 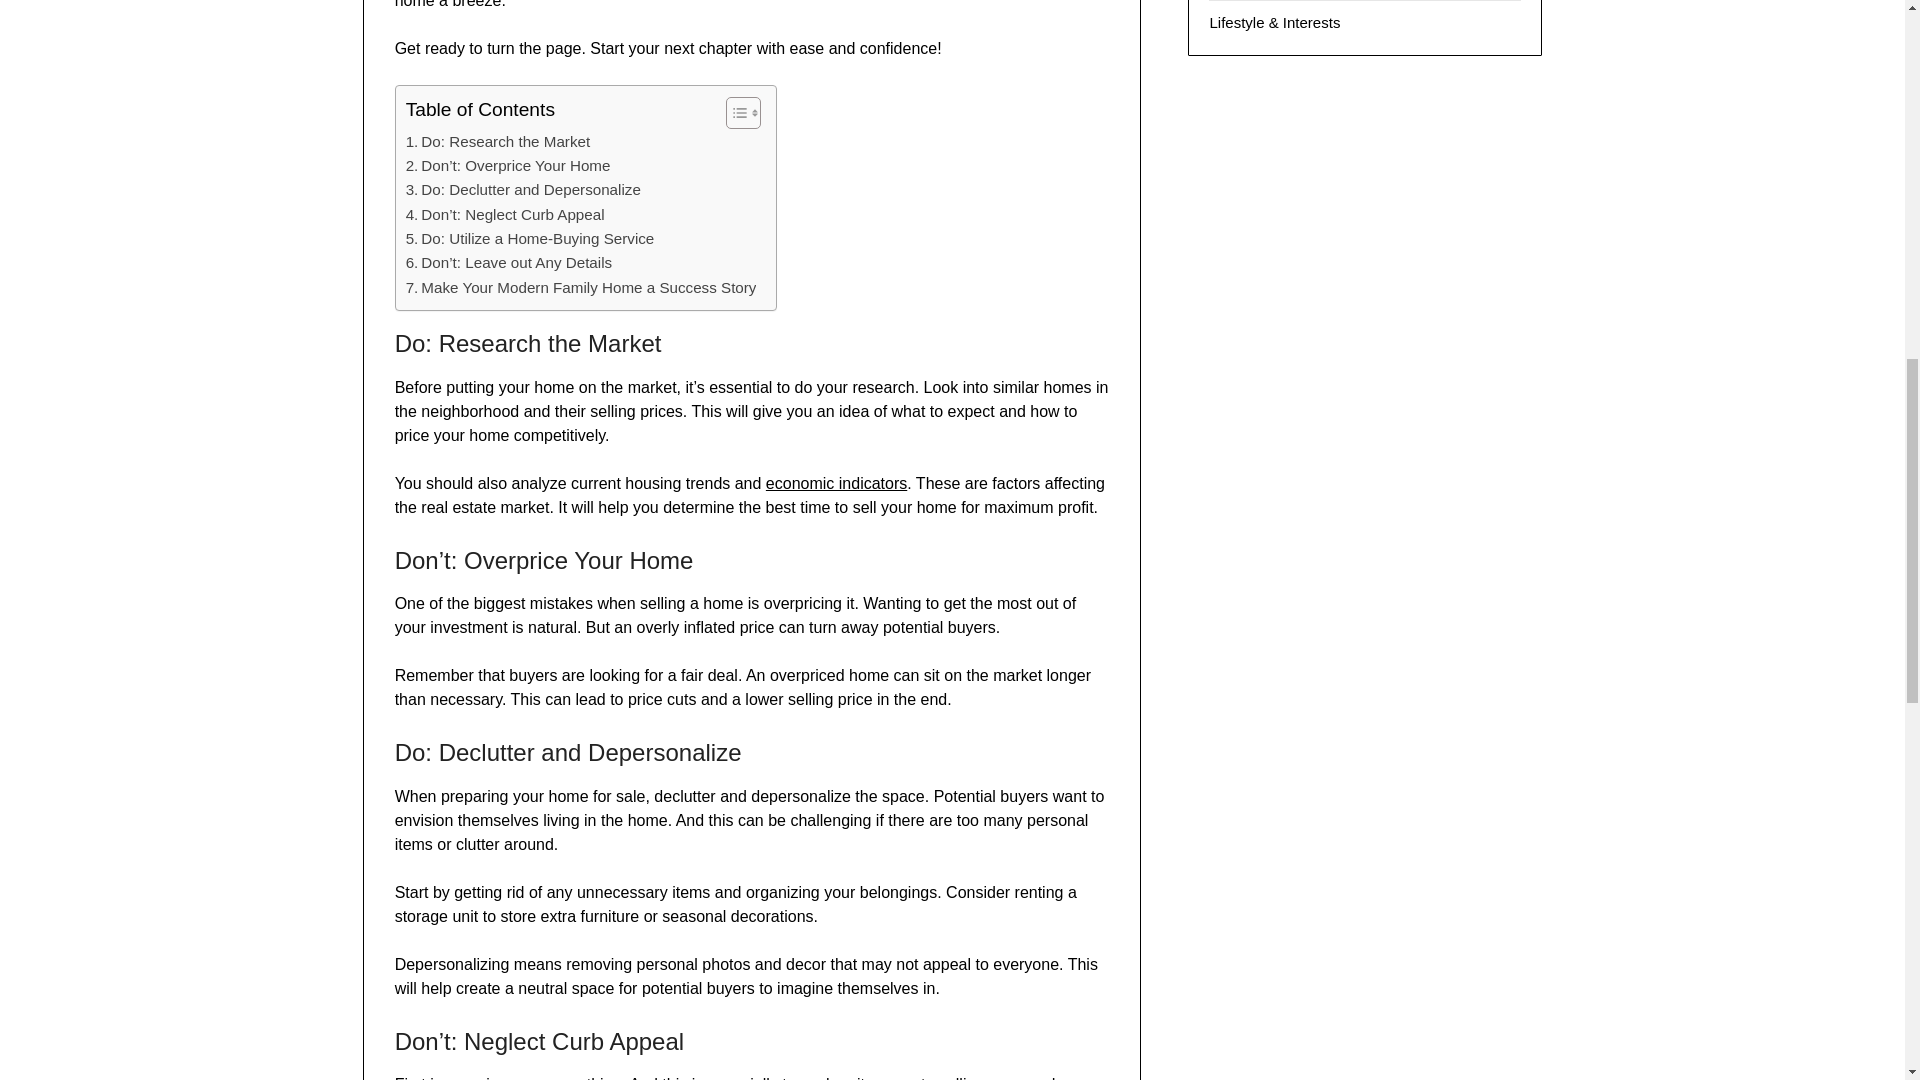 What do you see at coordinates (836, 484) in the screenshot?
I see `economic indicators` at bounding box center [836, 484].